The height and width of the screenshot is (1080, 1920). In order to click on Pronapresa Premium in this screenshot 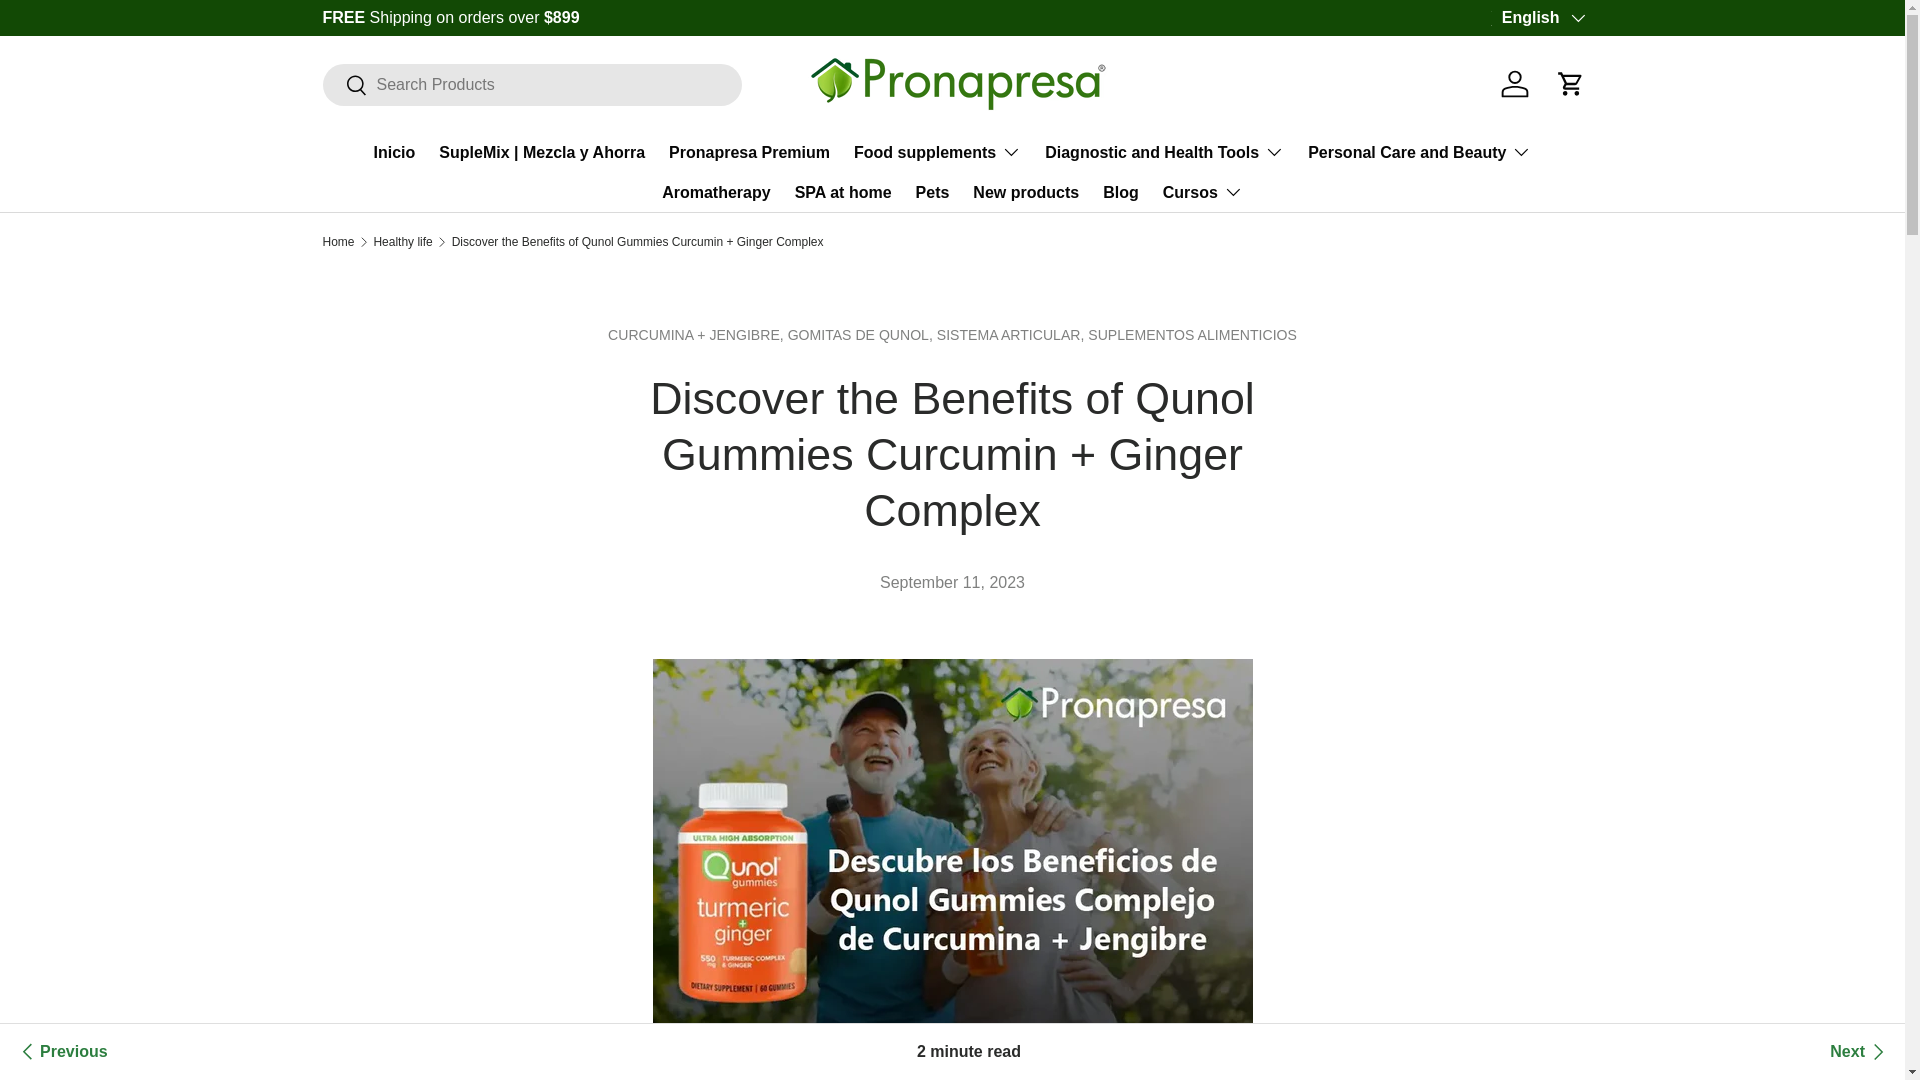, I will do `click(748, 152)`.